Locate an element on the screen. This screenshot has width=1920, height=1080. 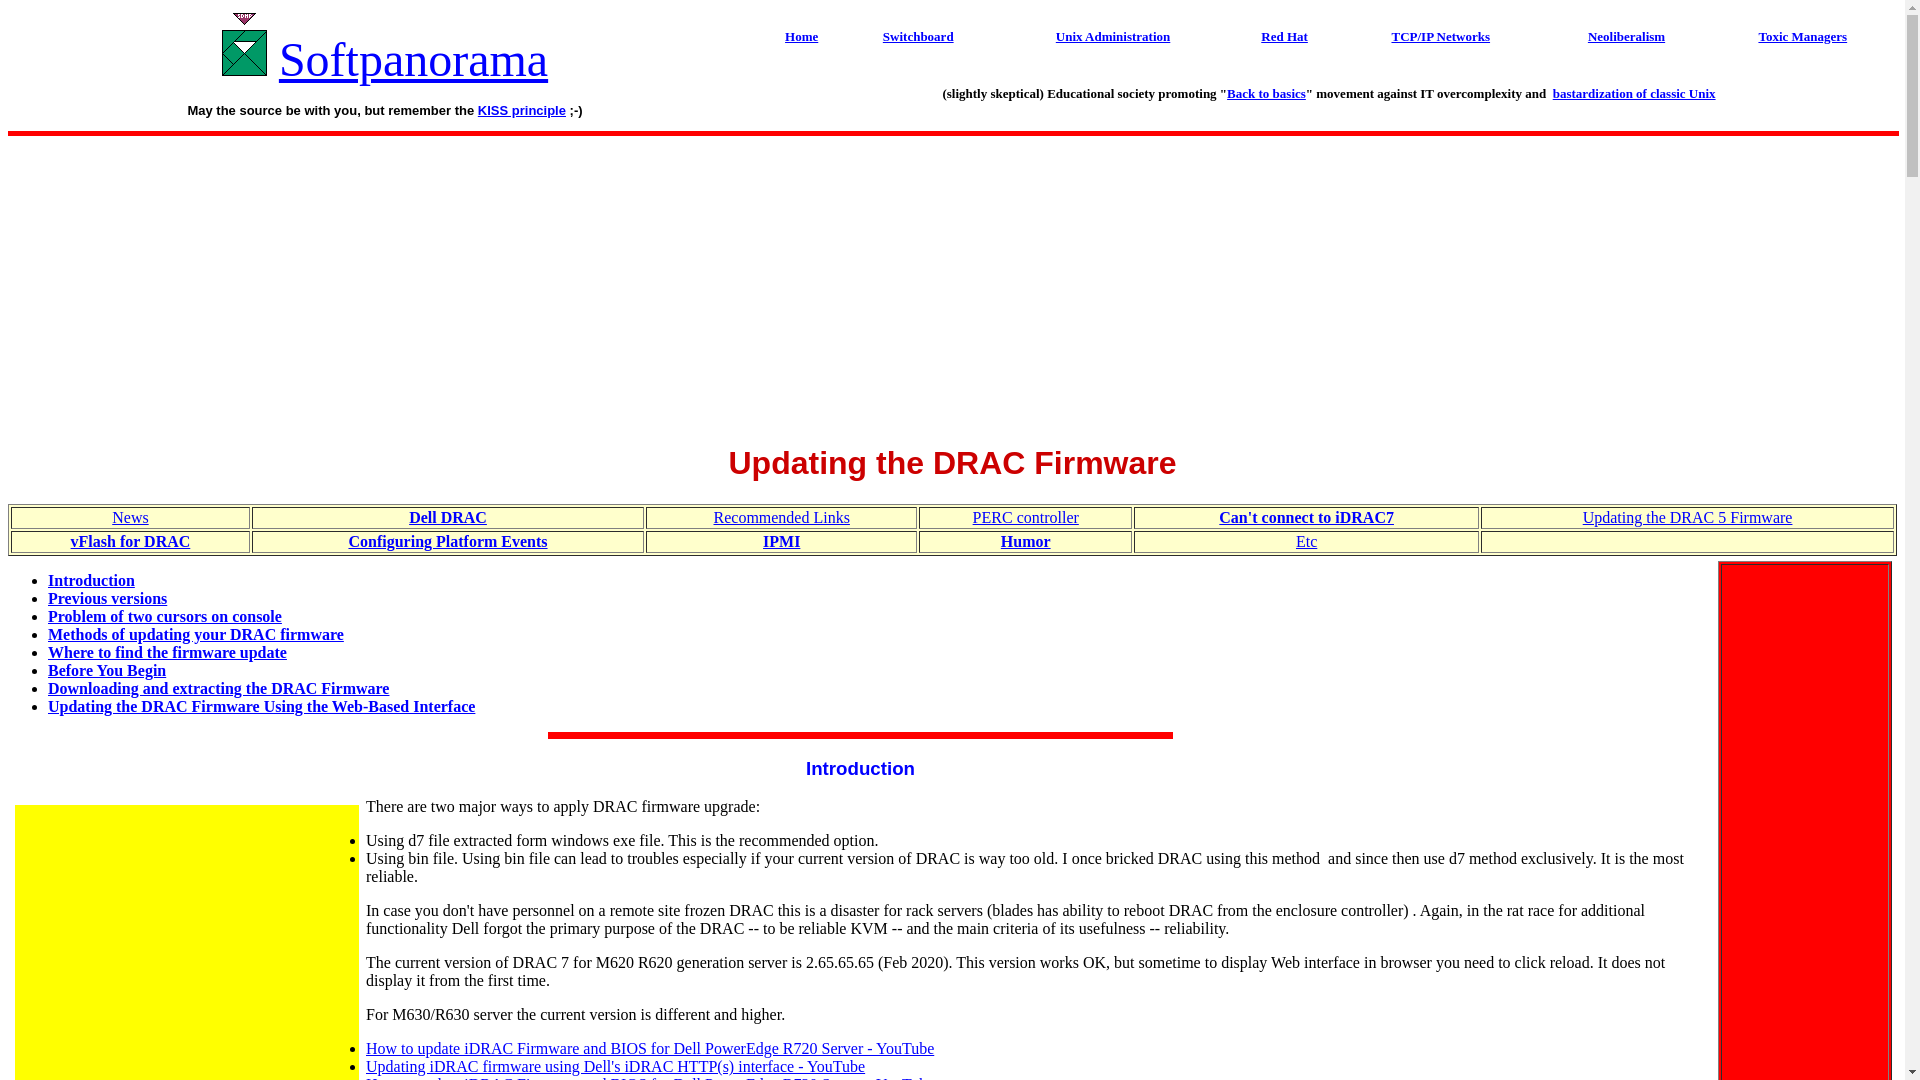
Toxic Managers is located at coordinates (1802, 36).